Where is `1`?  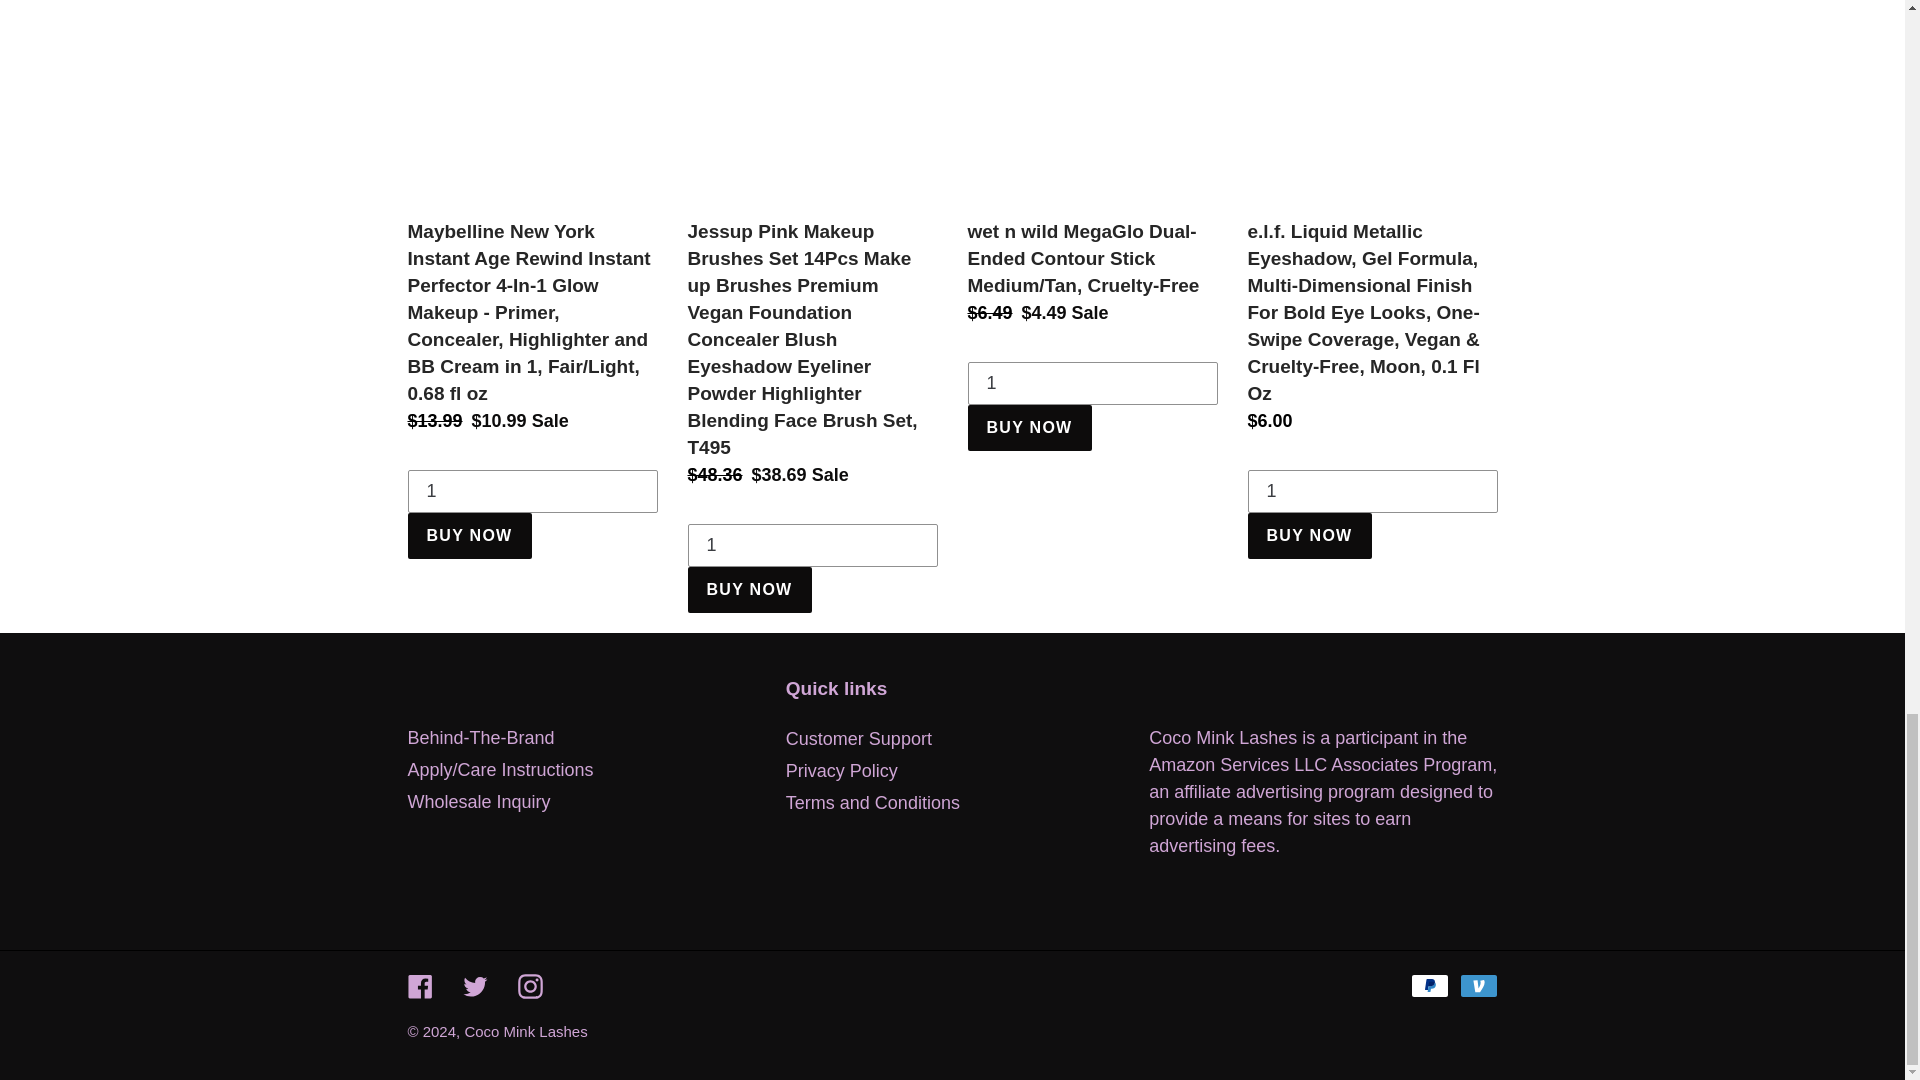 1 is located at coordinates (532, 492).